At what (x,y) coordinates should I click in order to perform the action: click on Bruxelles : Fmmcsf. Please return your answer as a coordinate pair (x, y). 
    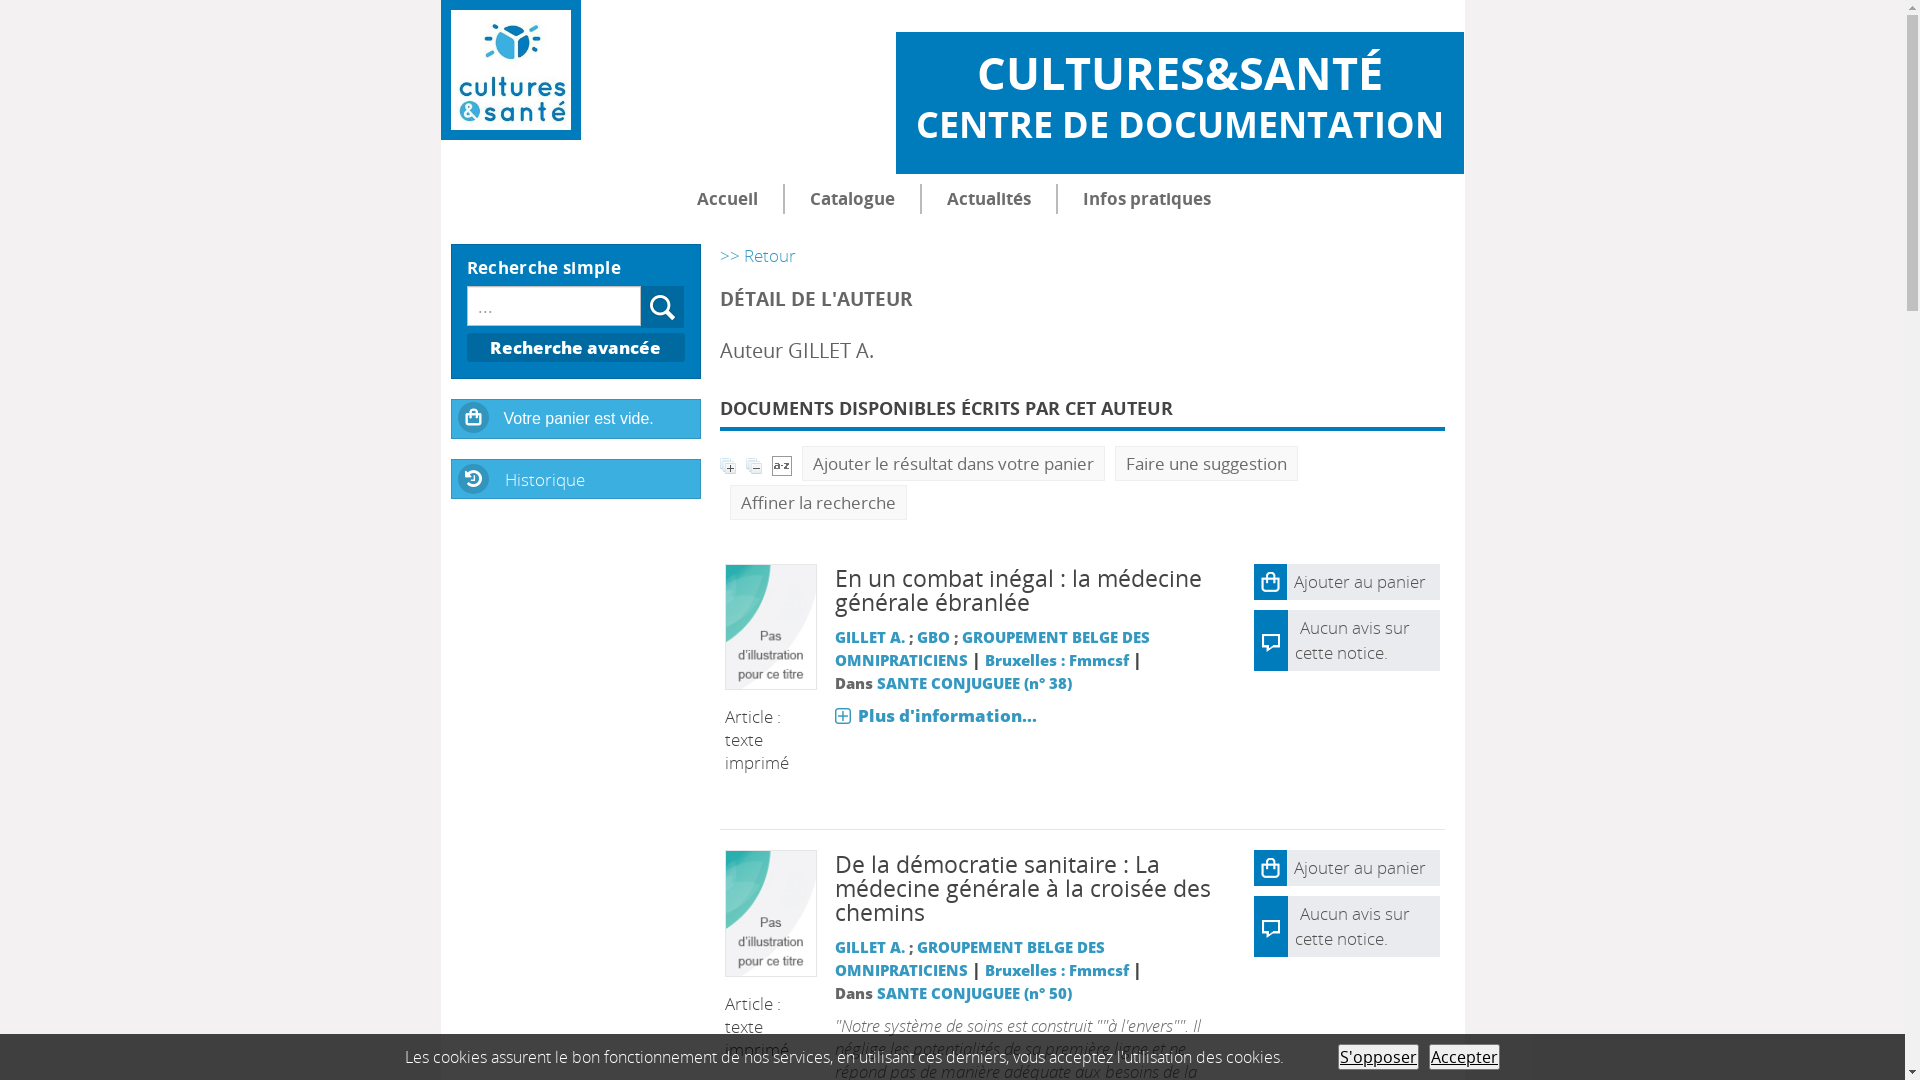
    Looking at the image, I should click on (1057, 970).